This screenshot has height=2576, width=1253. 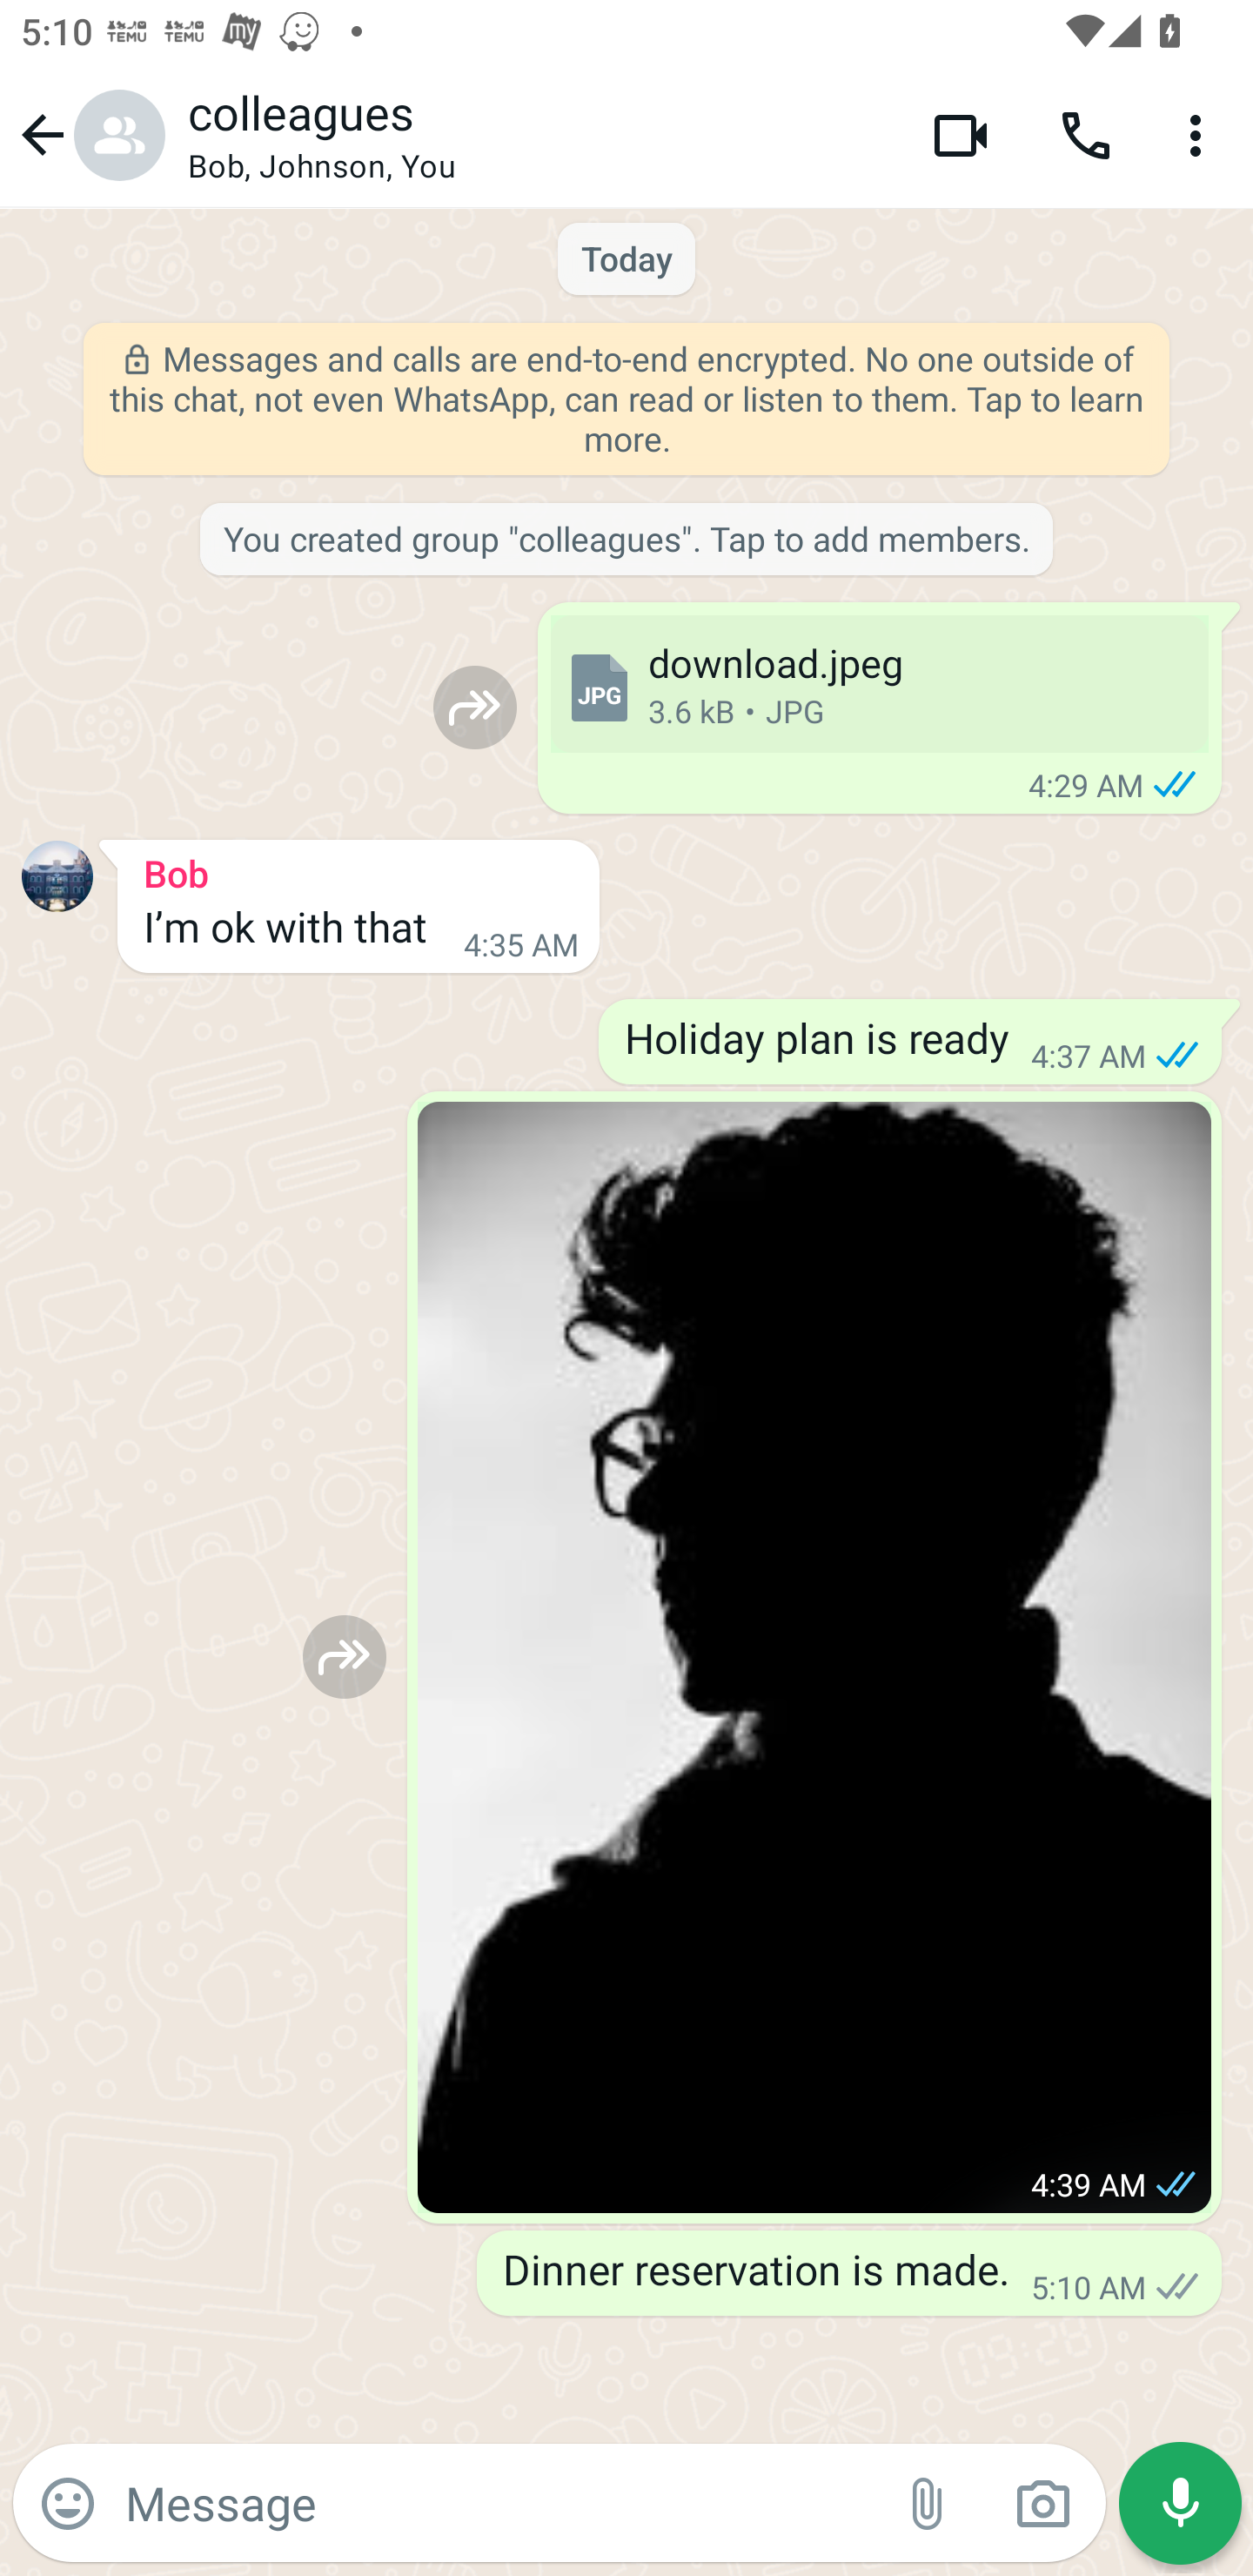 What do you see at coordinates (1086, 134) in the screenshot?
I see `Voice call` at bounding box center [1086, 134].